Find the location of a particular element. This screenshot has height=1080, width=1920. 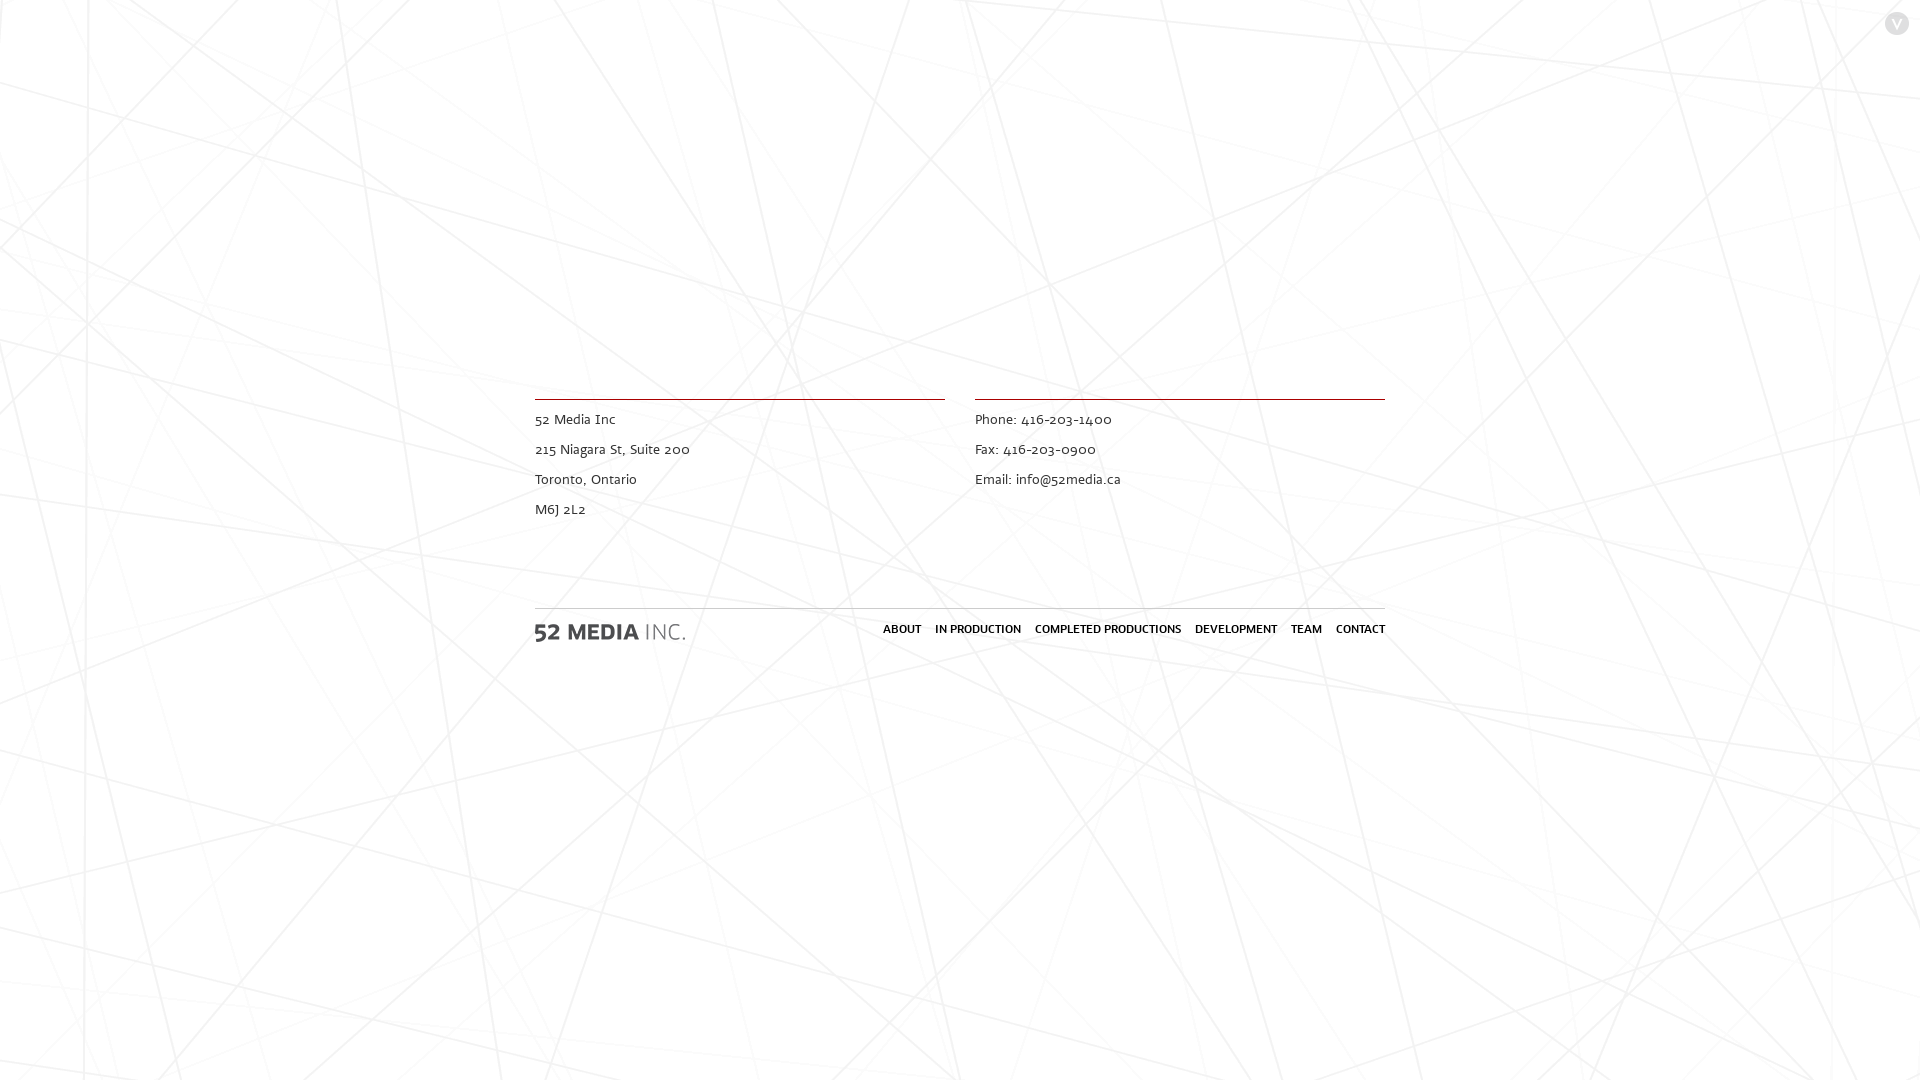

IN PRODUCTION is located at coordinates (978, 629).